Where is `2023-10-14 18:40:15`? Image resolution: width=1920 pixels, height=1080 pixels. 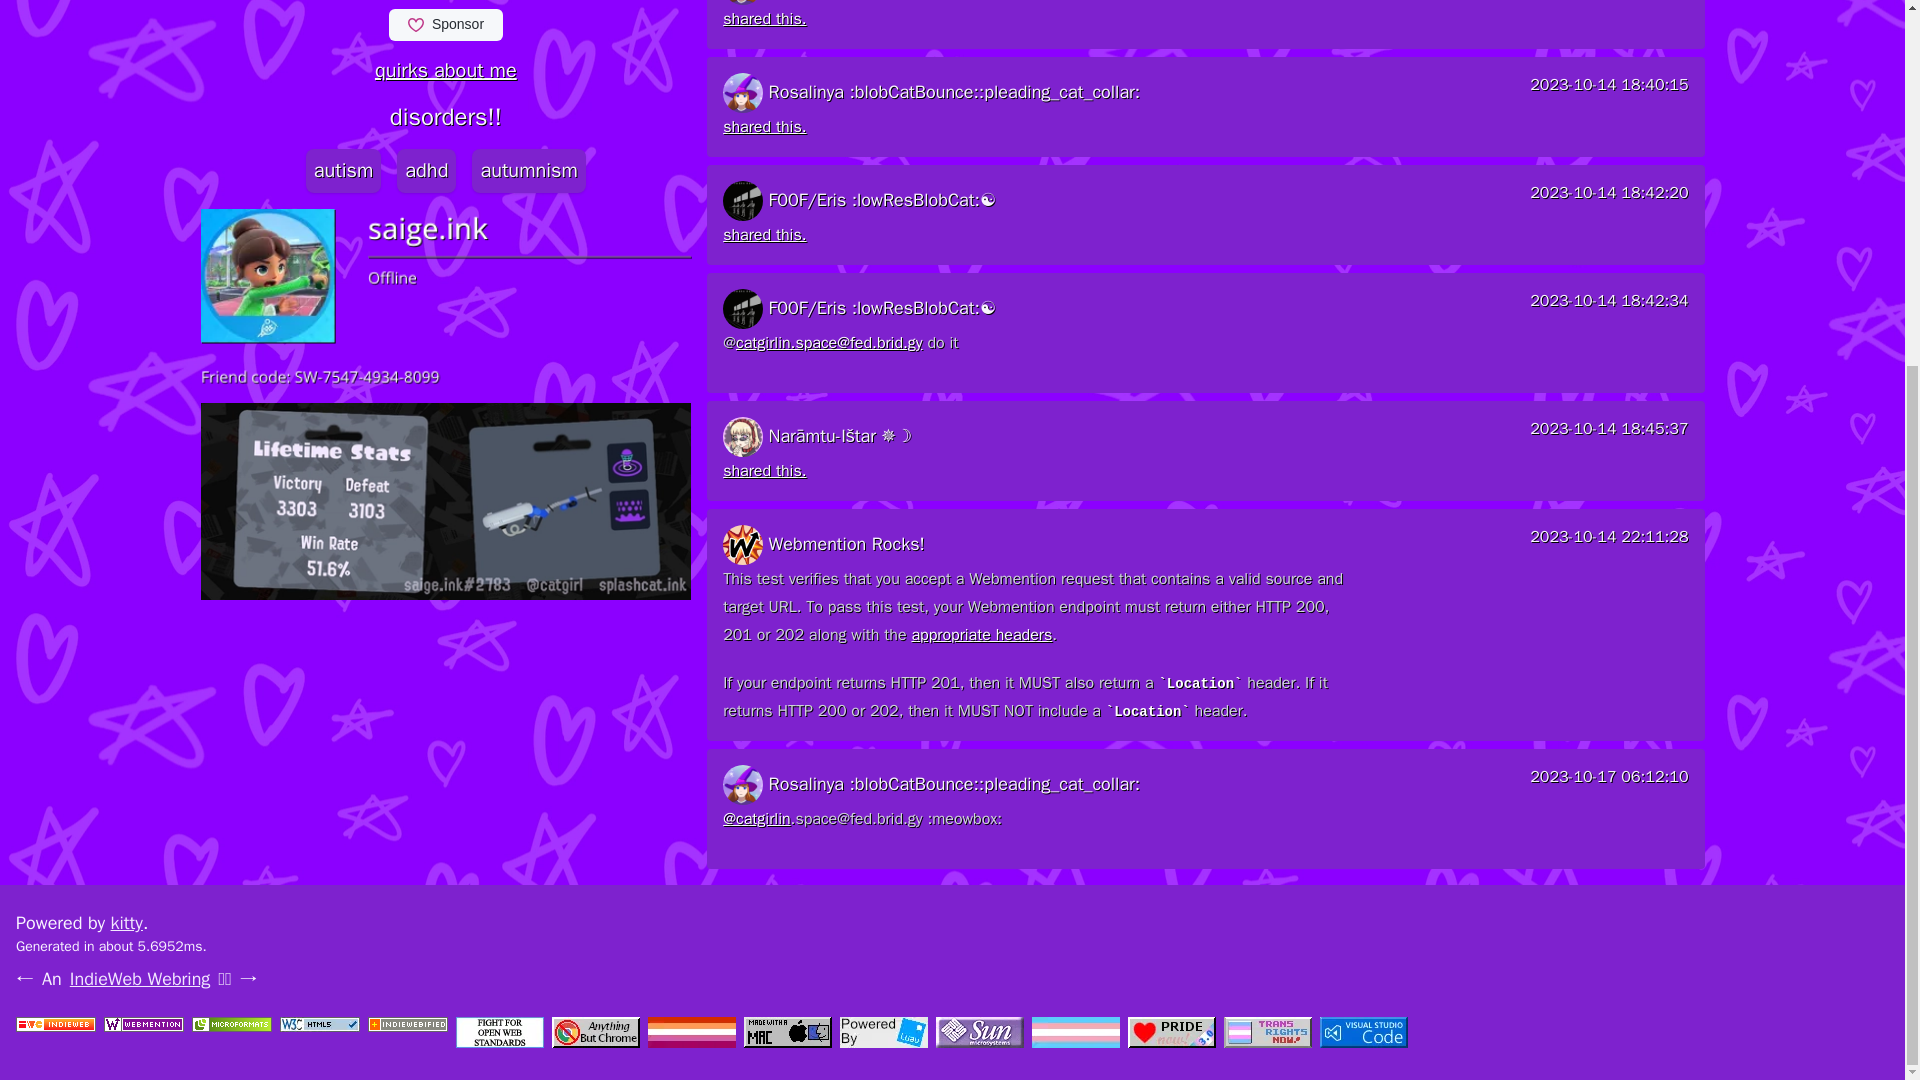 2023-10-14 18:40:15 is located at coordinates (1608, 93).